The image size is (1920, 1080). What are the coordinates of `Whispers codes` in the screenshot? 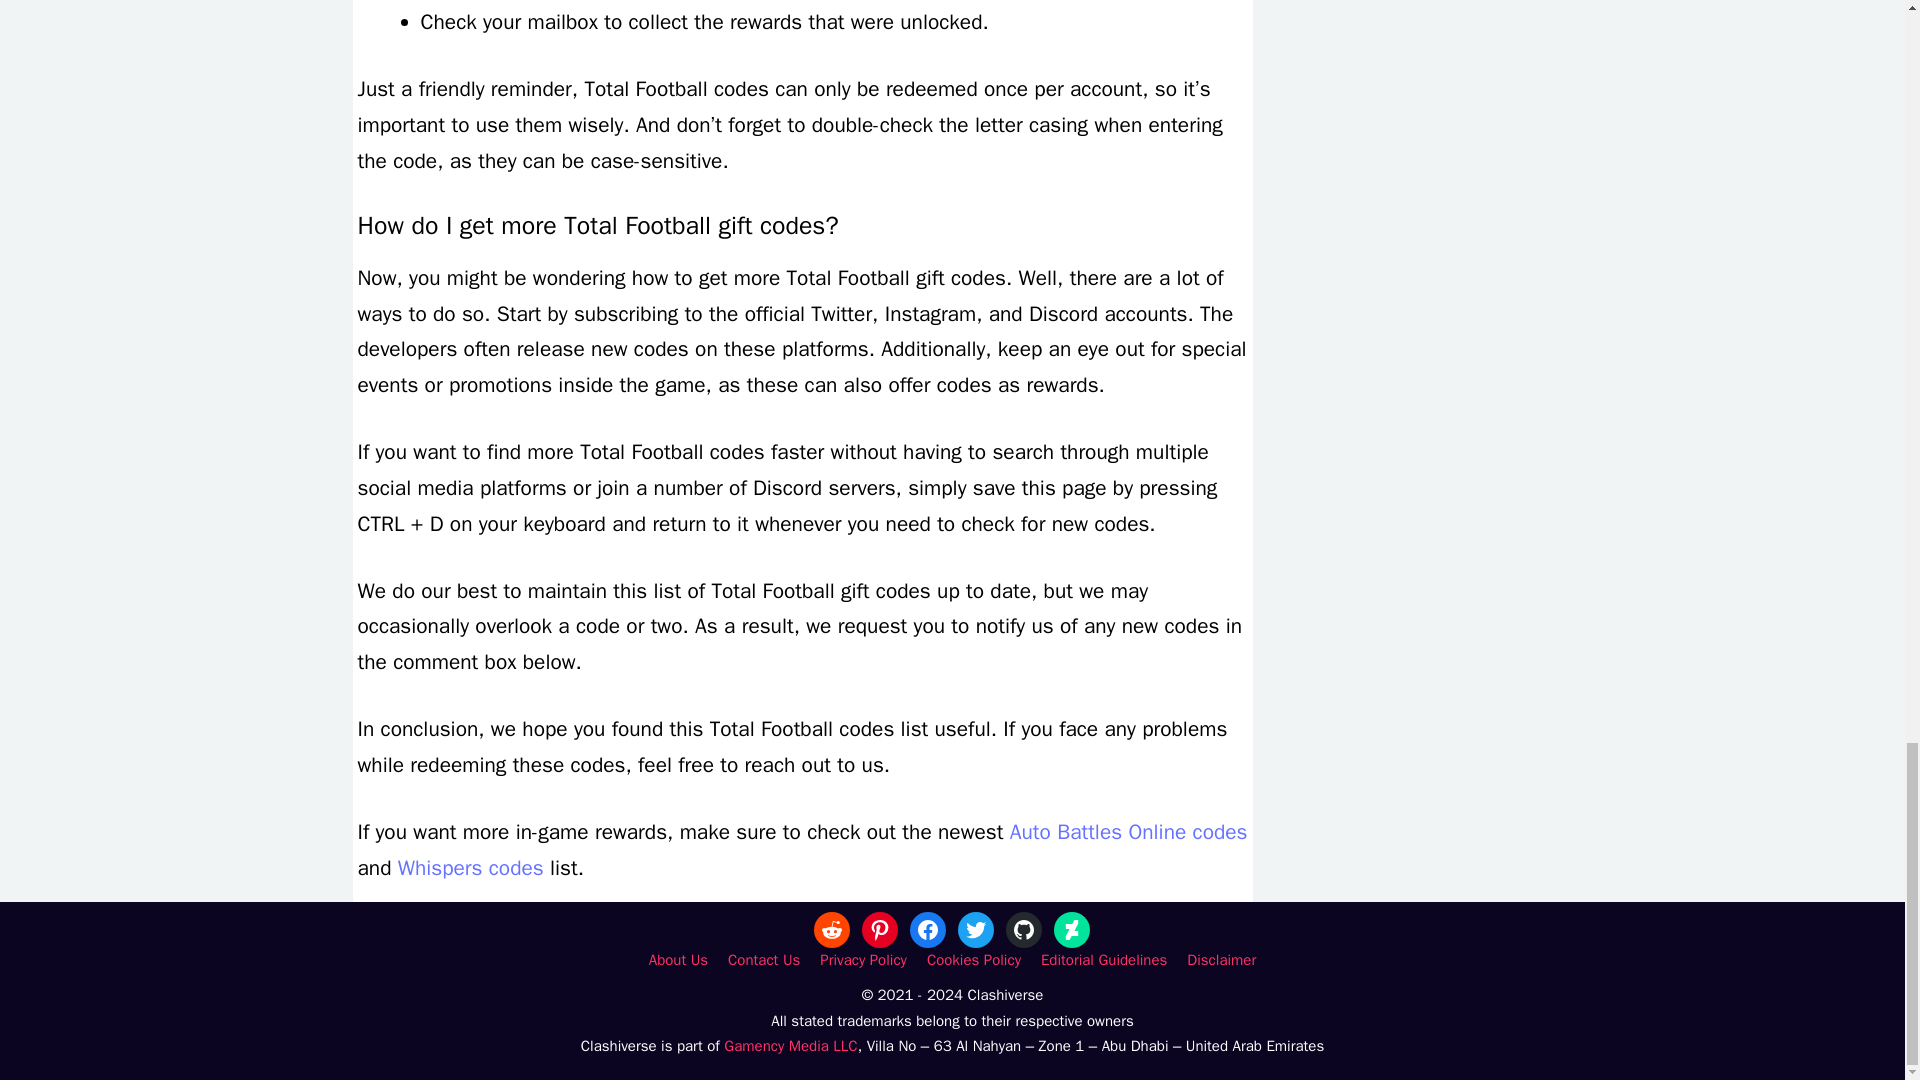 It's located at (470, 868).